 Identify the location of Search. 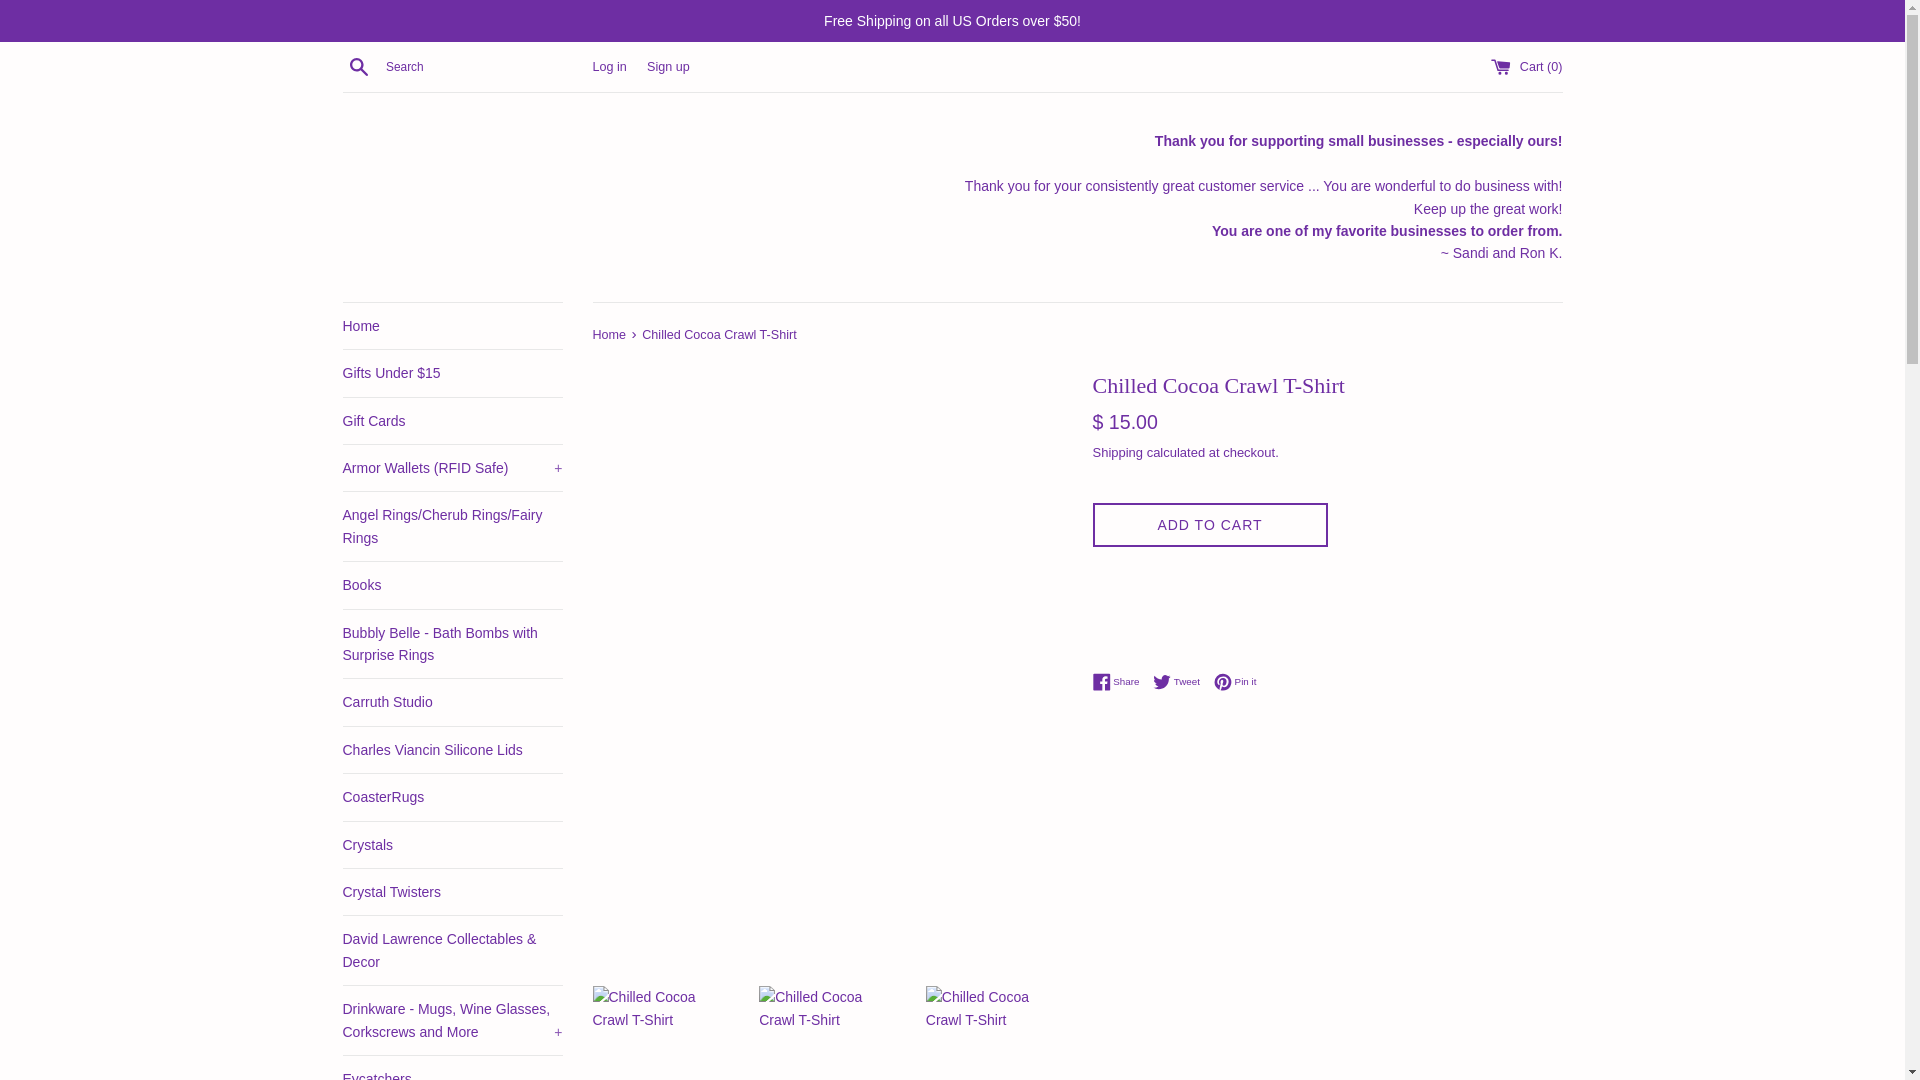
(358, 66).